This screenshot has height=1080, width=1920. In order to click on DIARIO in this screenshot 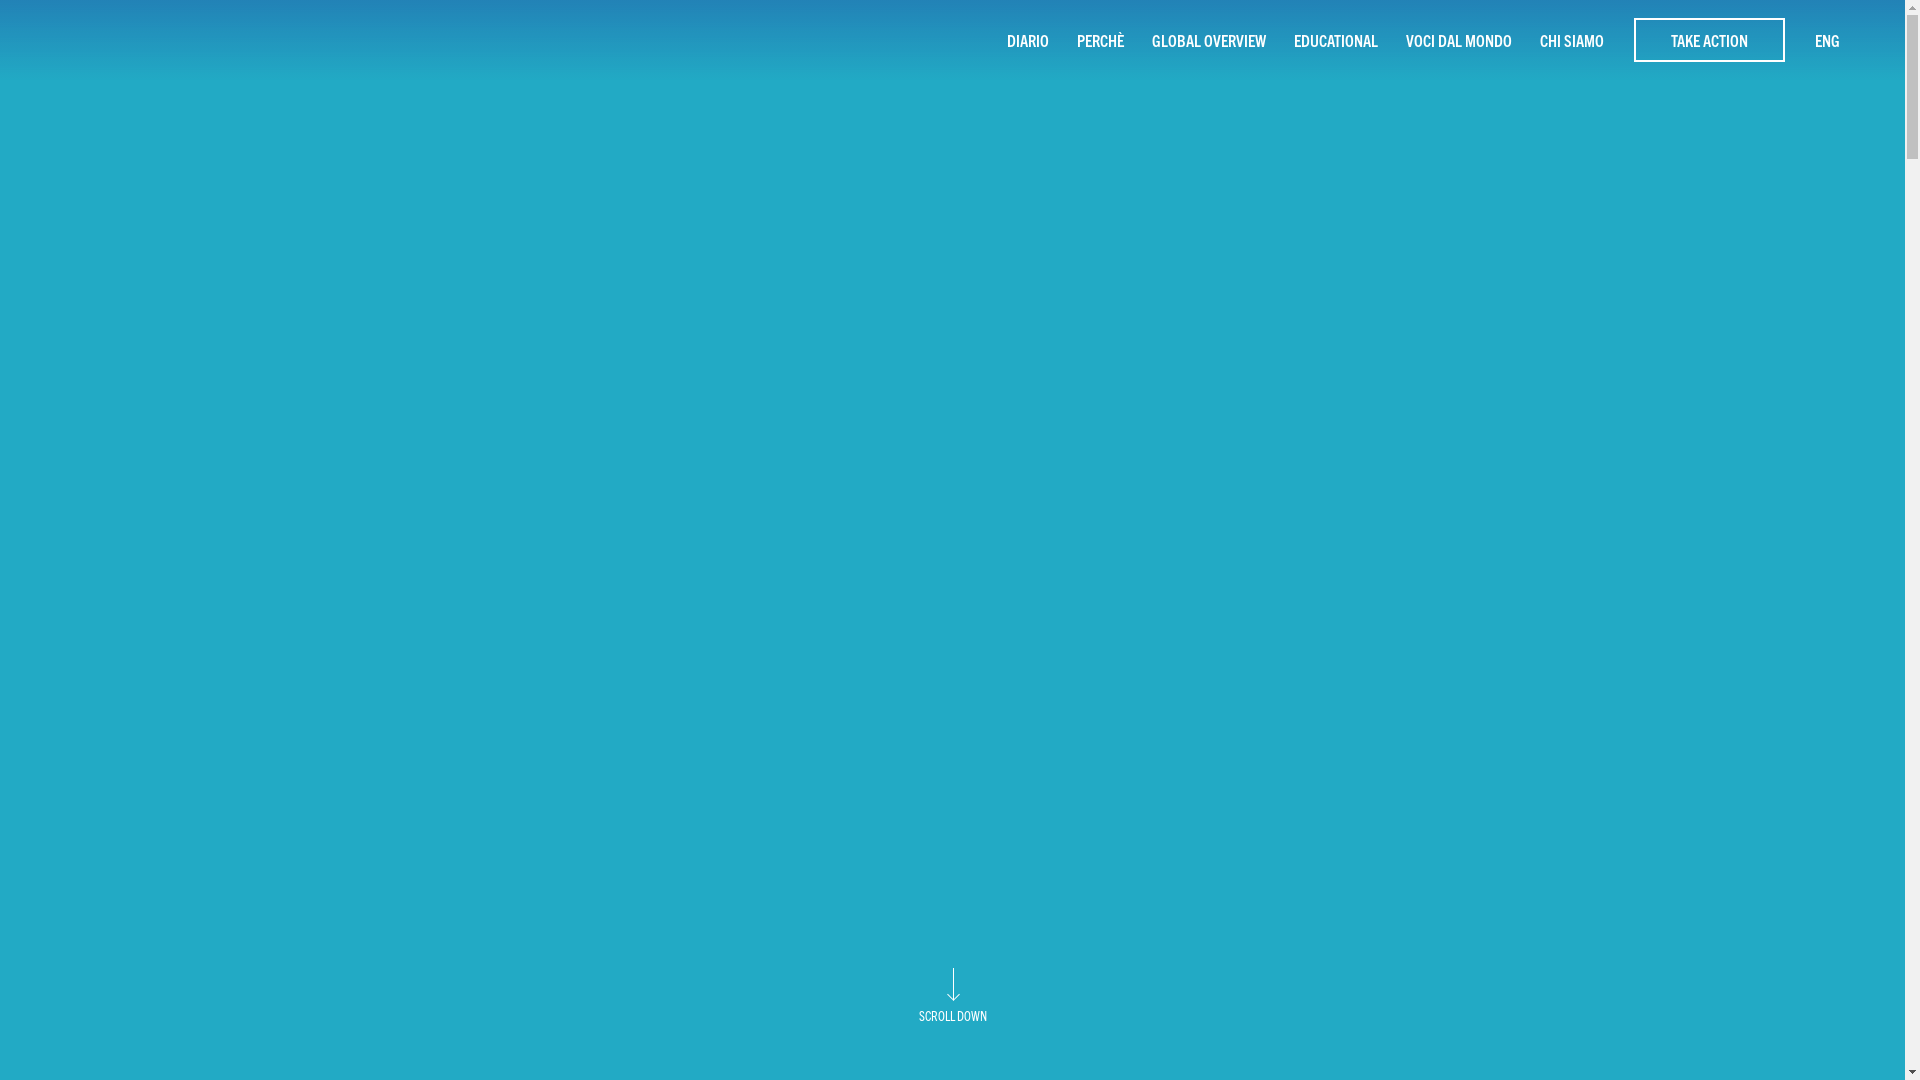, I will do `click(1028, 40)`.